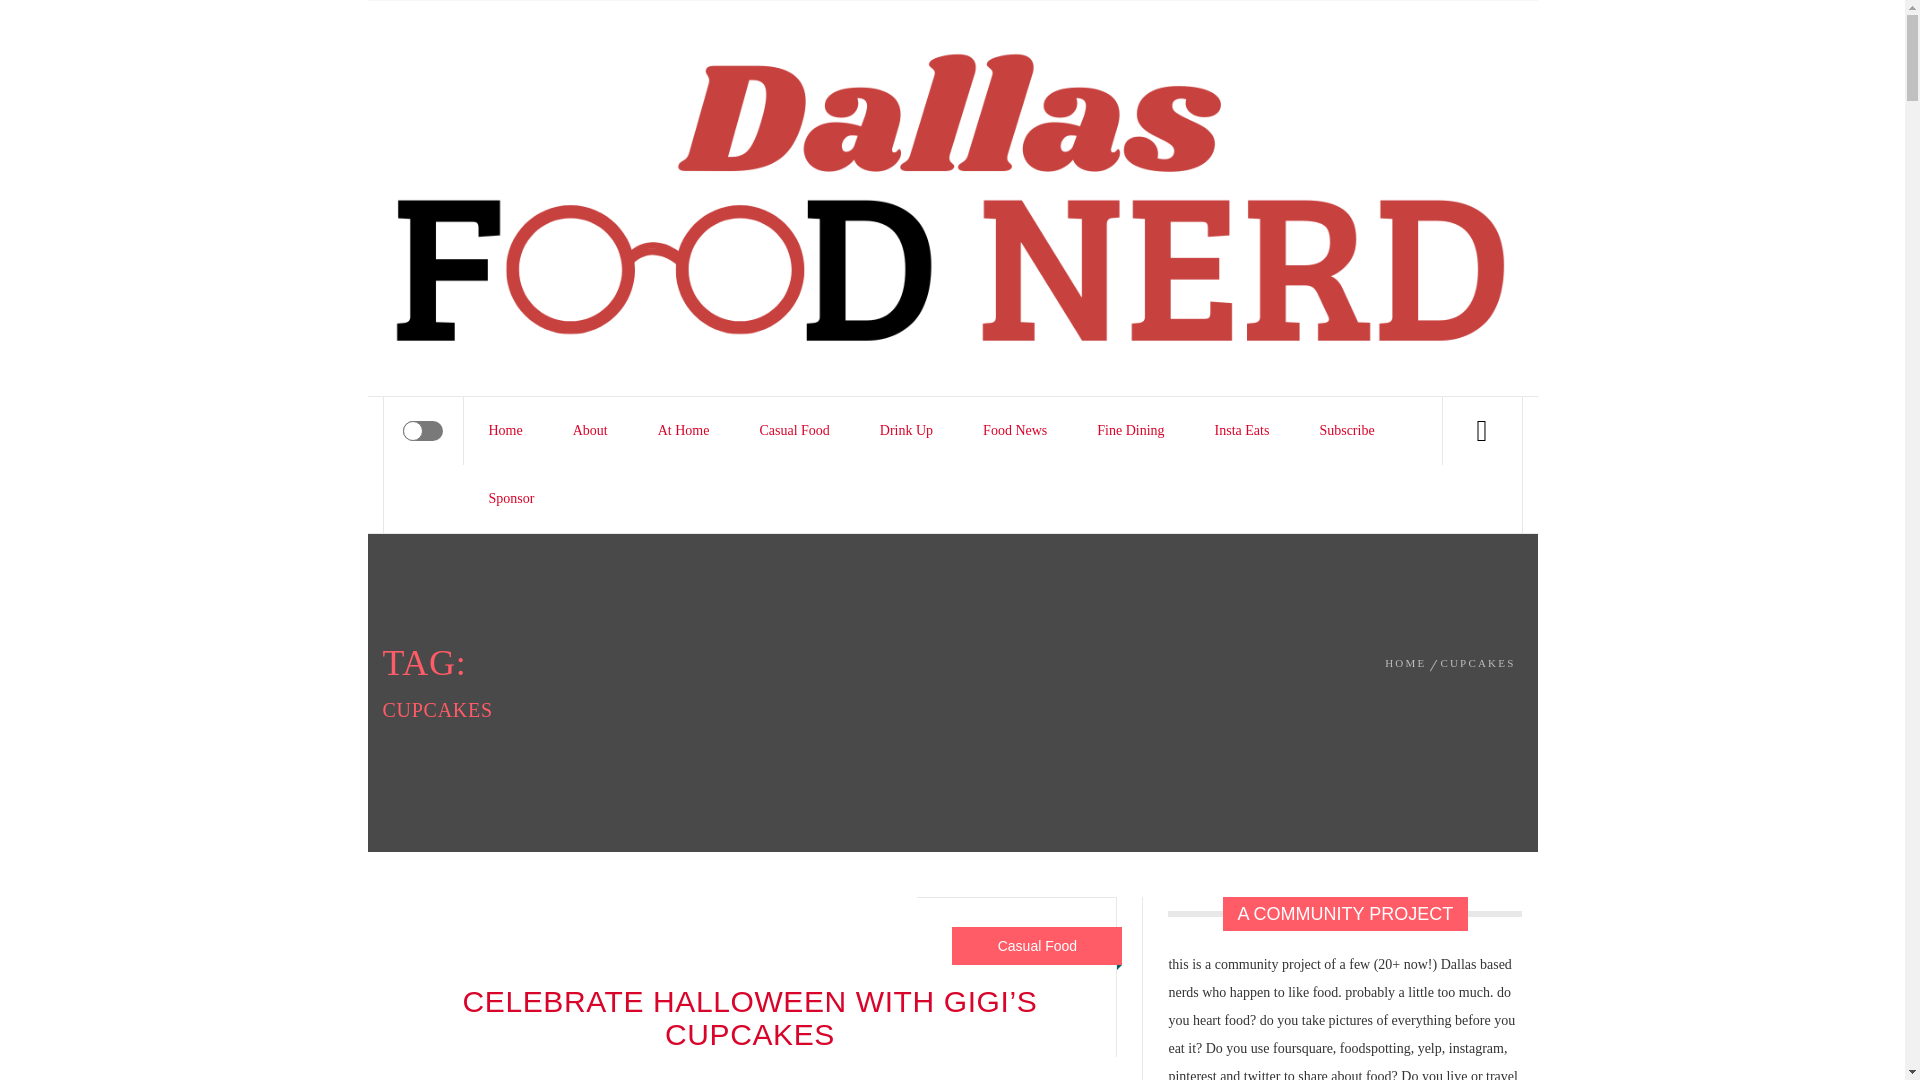 This screenshot has height=1080, width=1920. I want to click on Drink Up, so click(906, 431).